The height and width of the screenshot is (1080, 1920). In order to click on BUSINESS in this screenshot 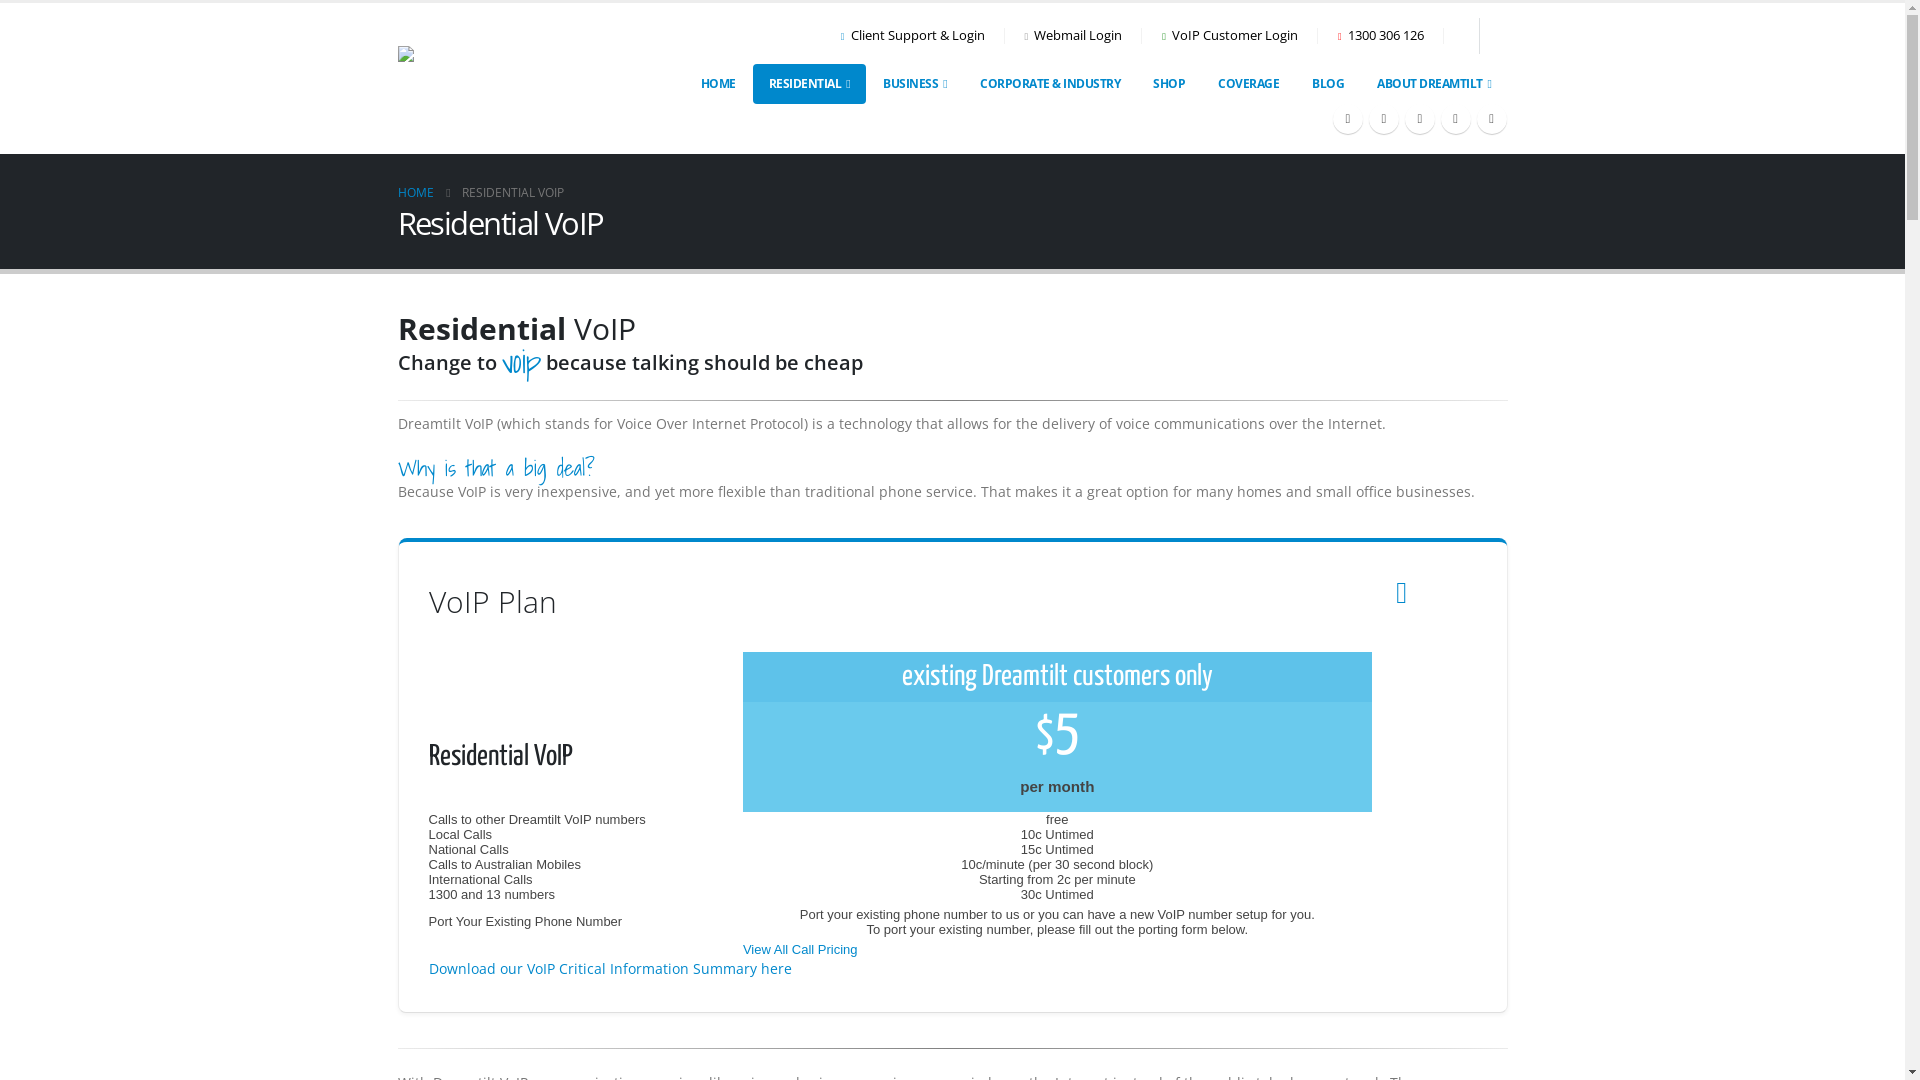, I will do `click(915, 84)`.